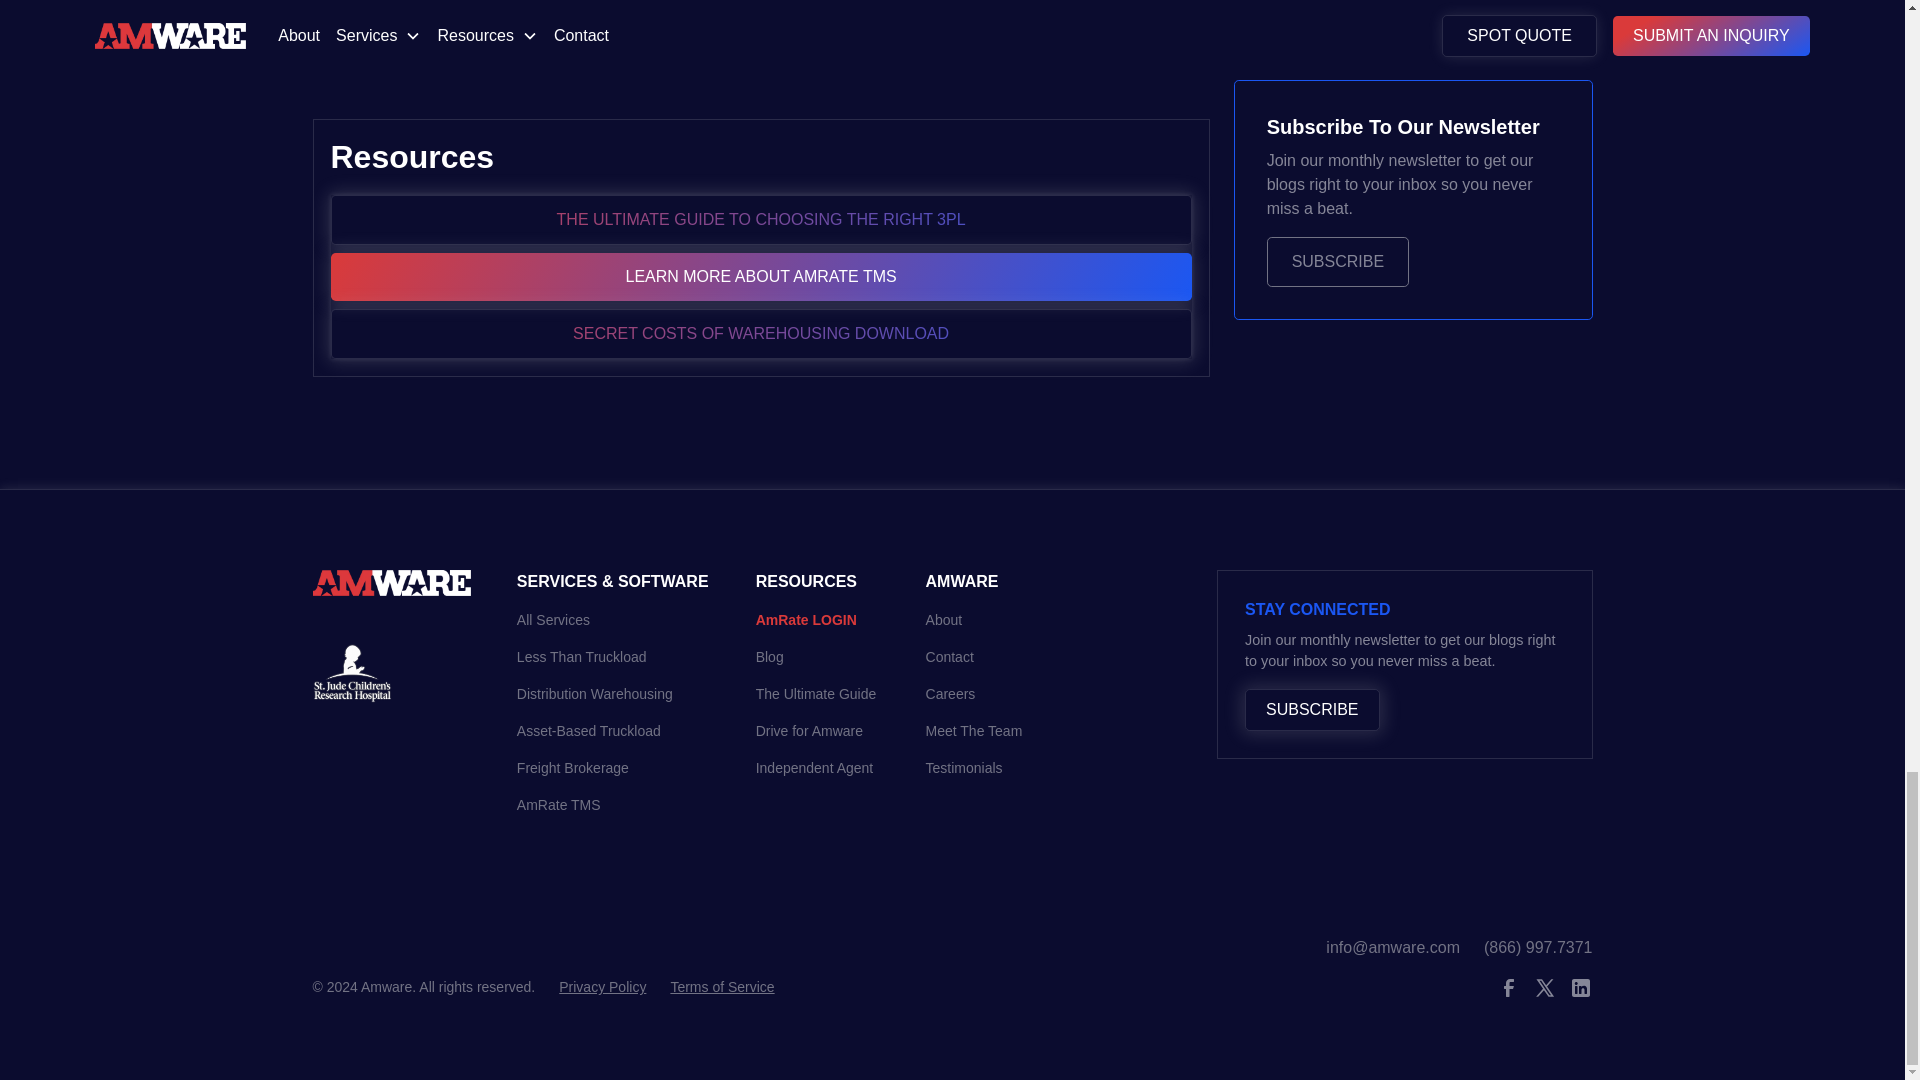 Image resolution: width=1920 pixels, height=1080 pixels. Describe the element at coordinates (760, 220) in the screenshot. I see `THE ULTIMATE GUIDE TO CHOOSING THE RIGHT 3PL` at that location.